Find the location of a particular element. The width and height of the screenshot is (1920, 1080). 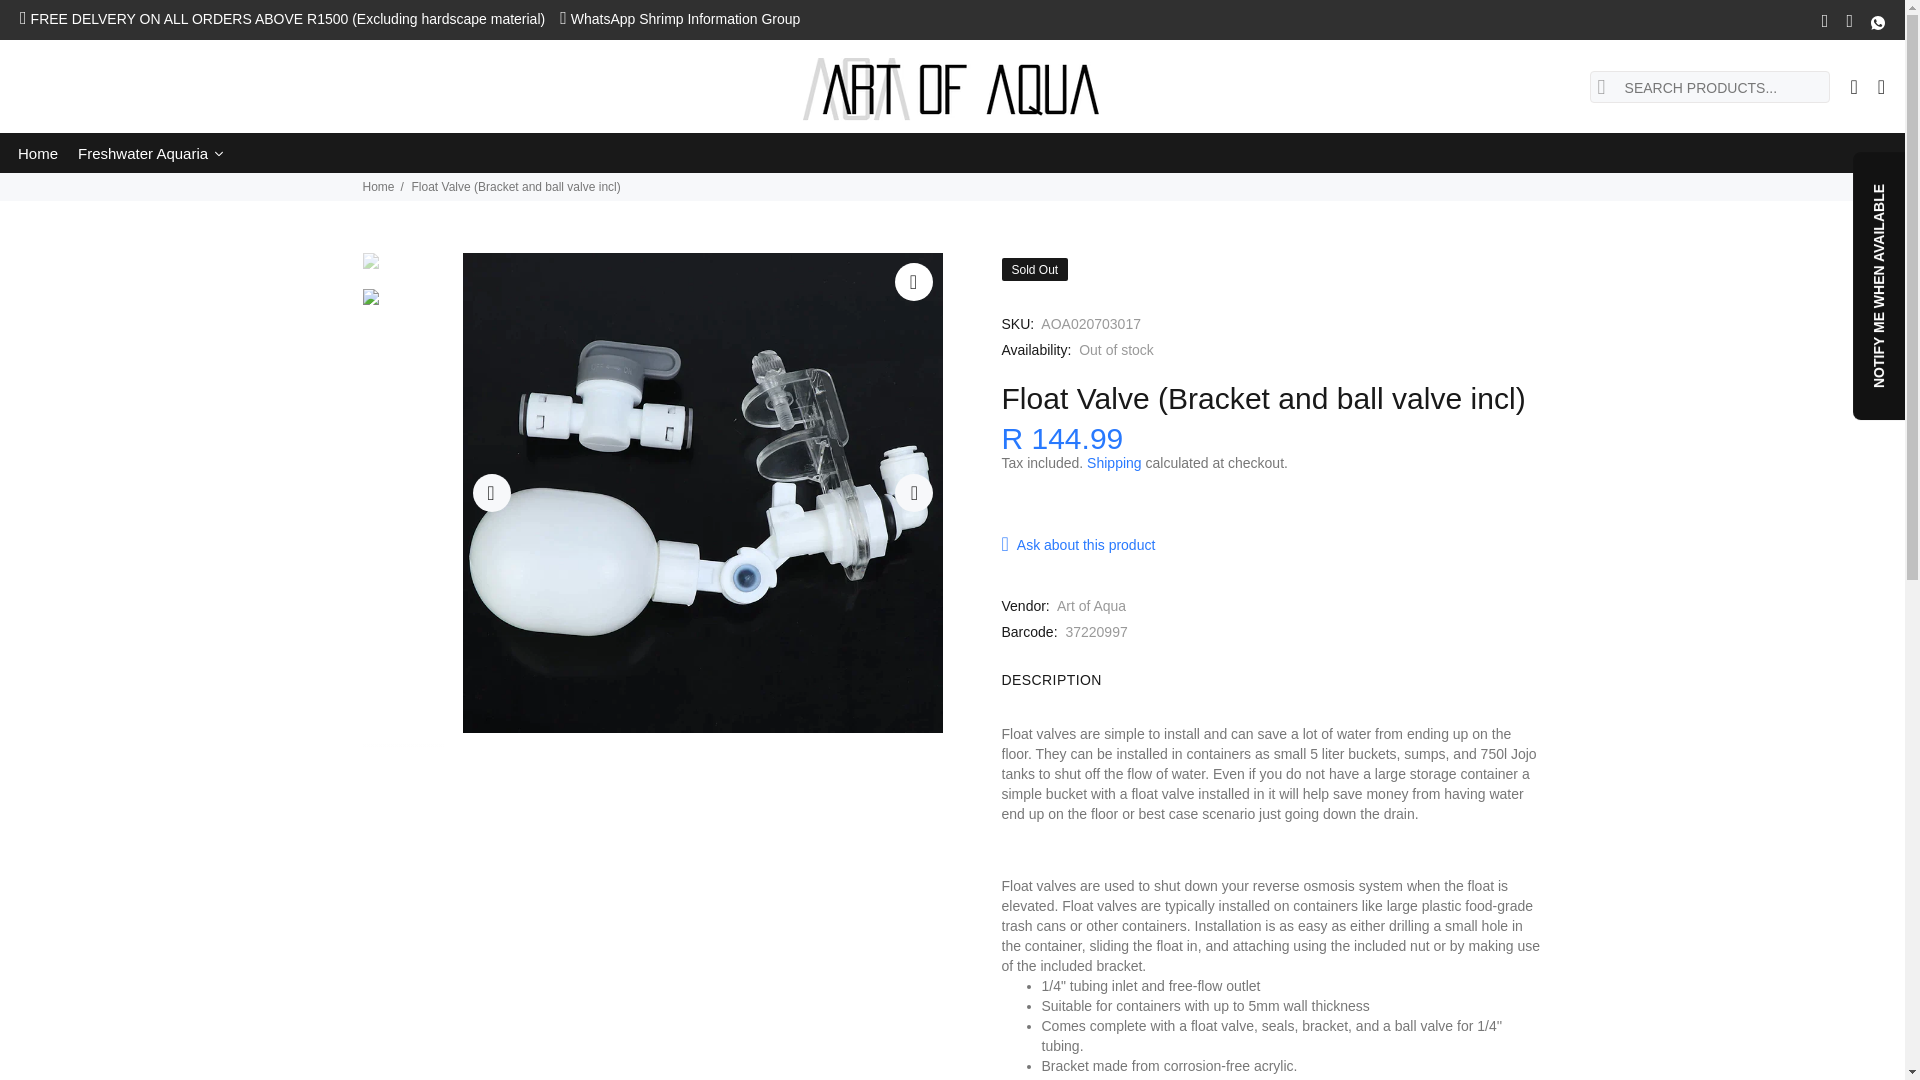

Art of Aqua is located at coordinates (1091, 606).